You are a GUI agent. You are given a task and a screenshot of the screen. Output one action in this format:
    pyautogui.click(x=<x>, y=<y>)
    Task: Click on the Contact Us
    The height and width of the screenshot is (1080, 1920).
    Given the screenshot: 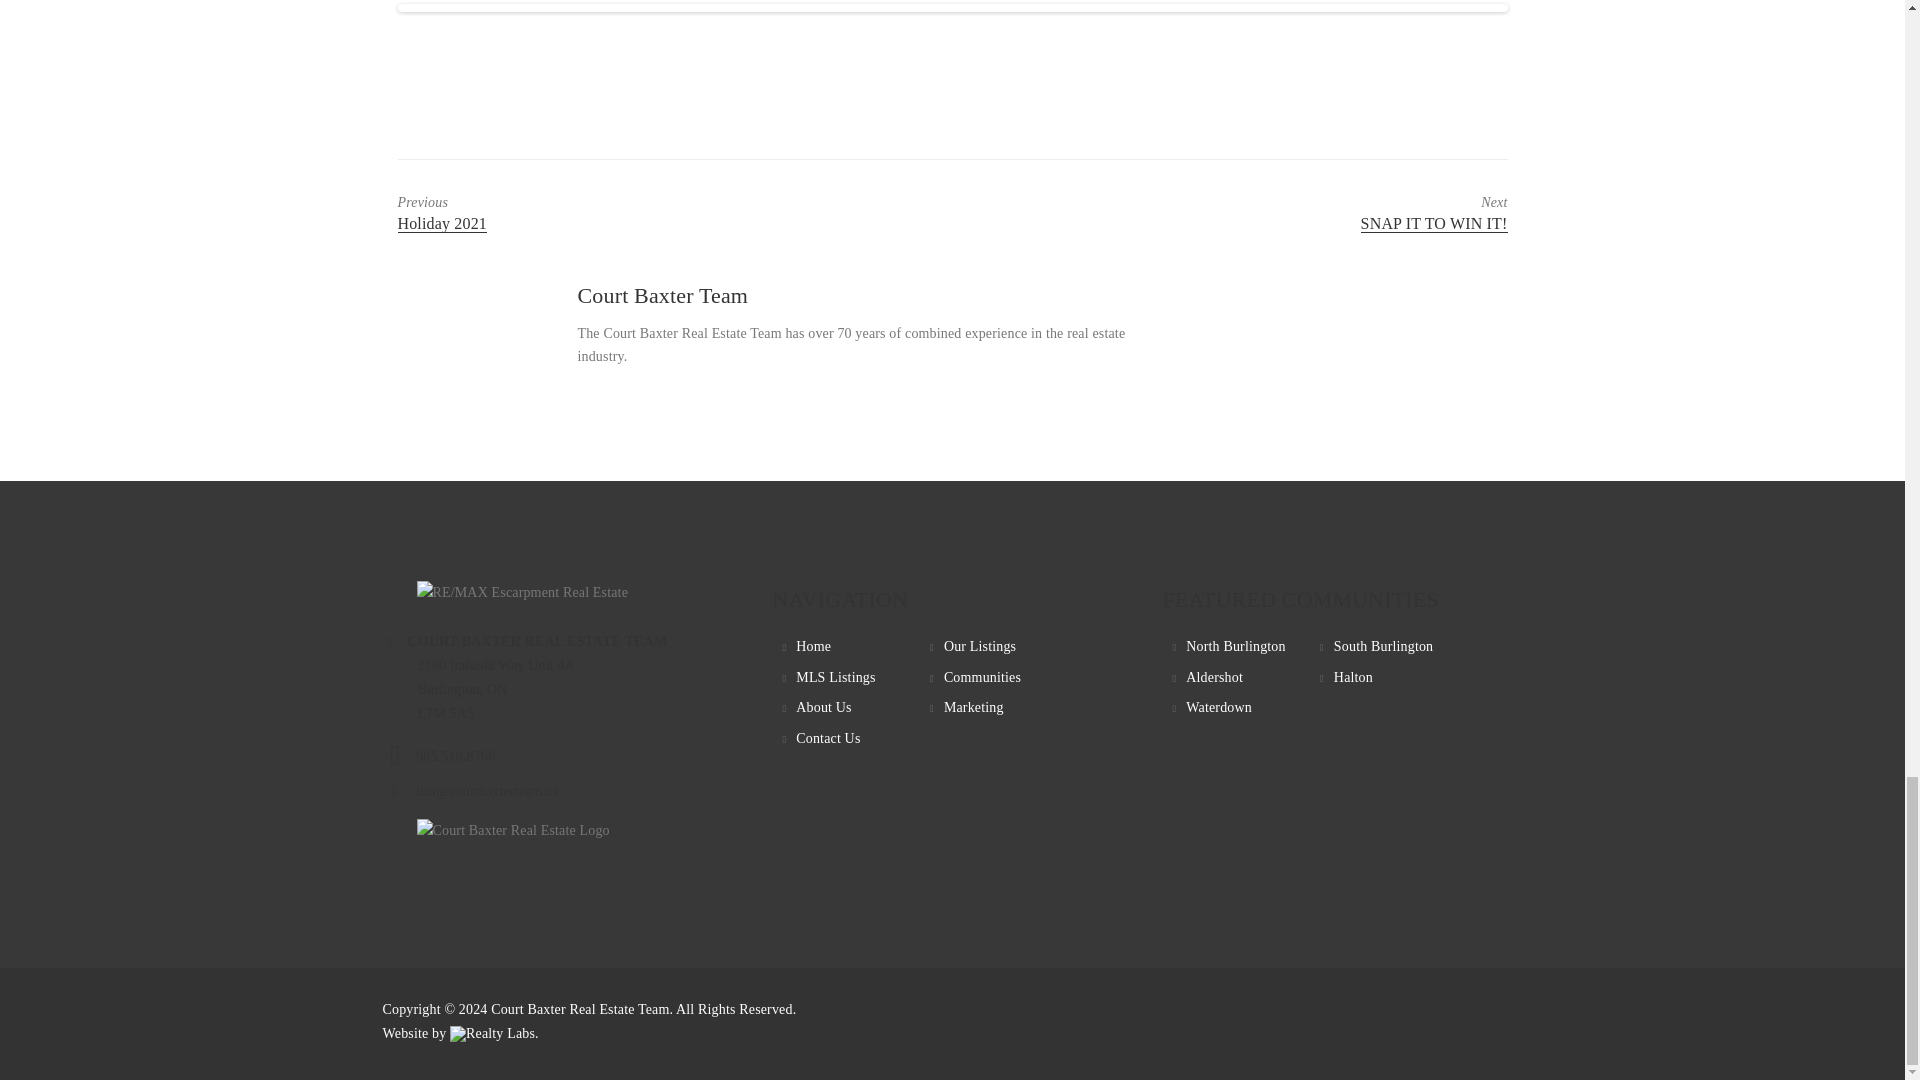 What is the action you would take?
    pyautogui.click(x=828, y=738)
    